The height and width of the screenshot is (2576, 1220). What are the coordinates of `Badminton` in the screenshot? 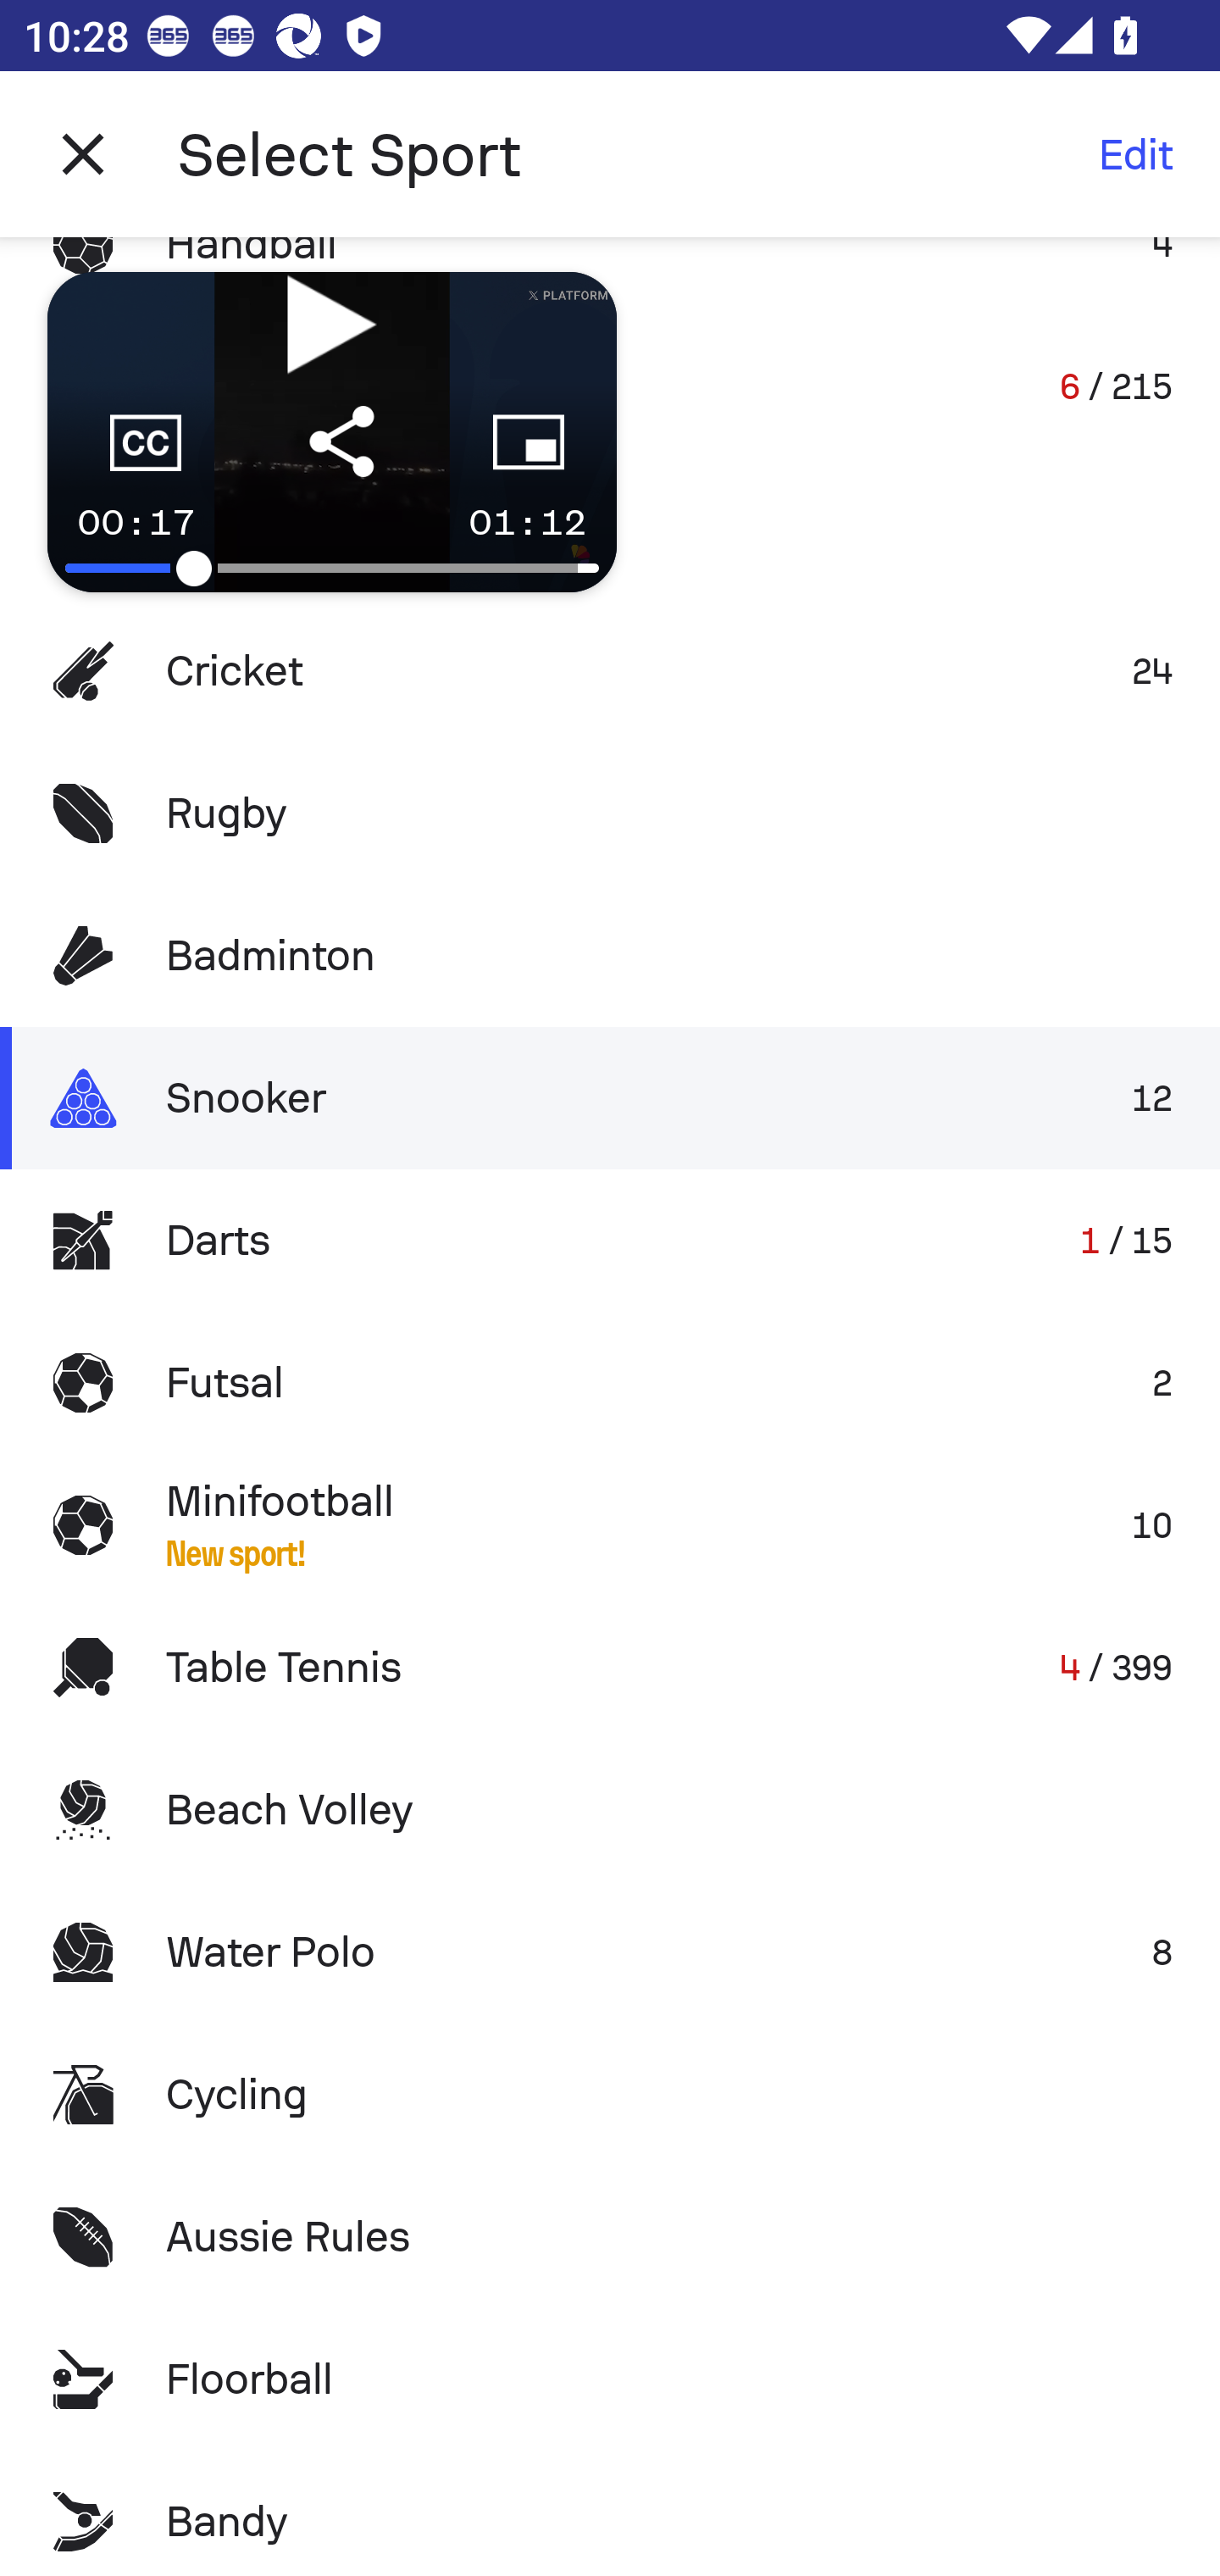 It's located at (610, 955).